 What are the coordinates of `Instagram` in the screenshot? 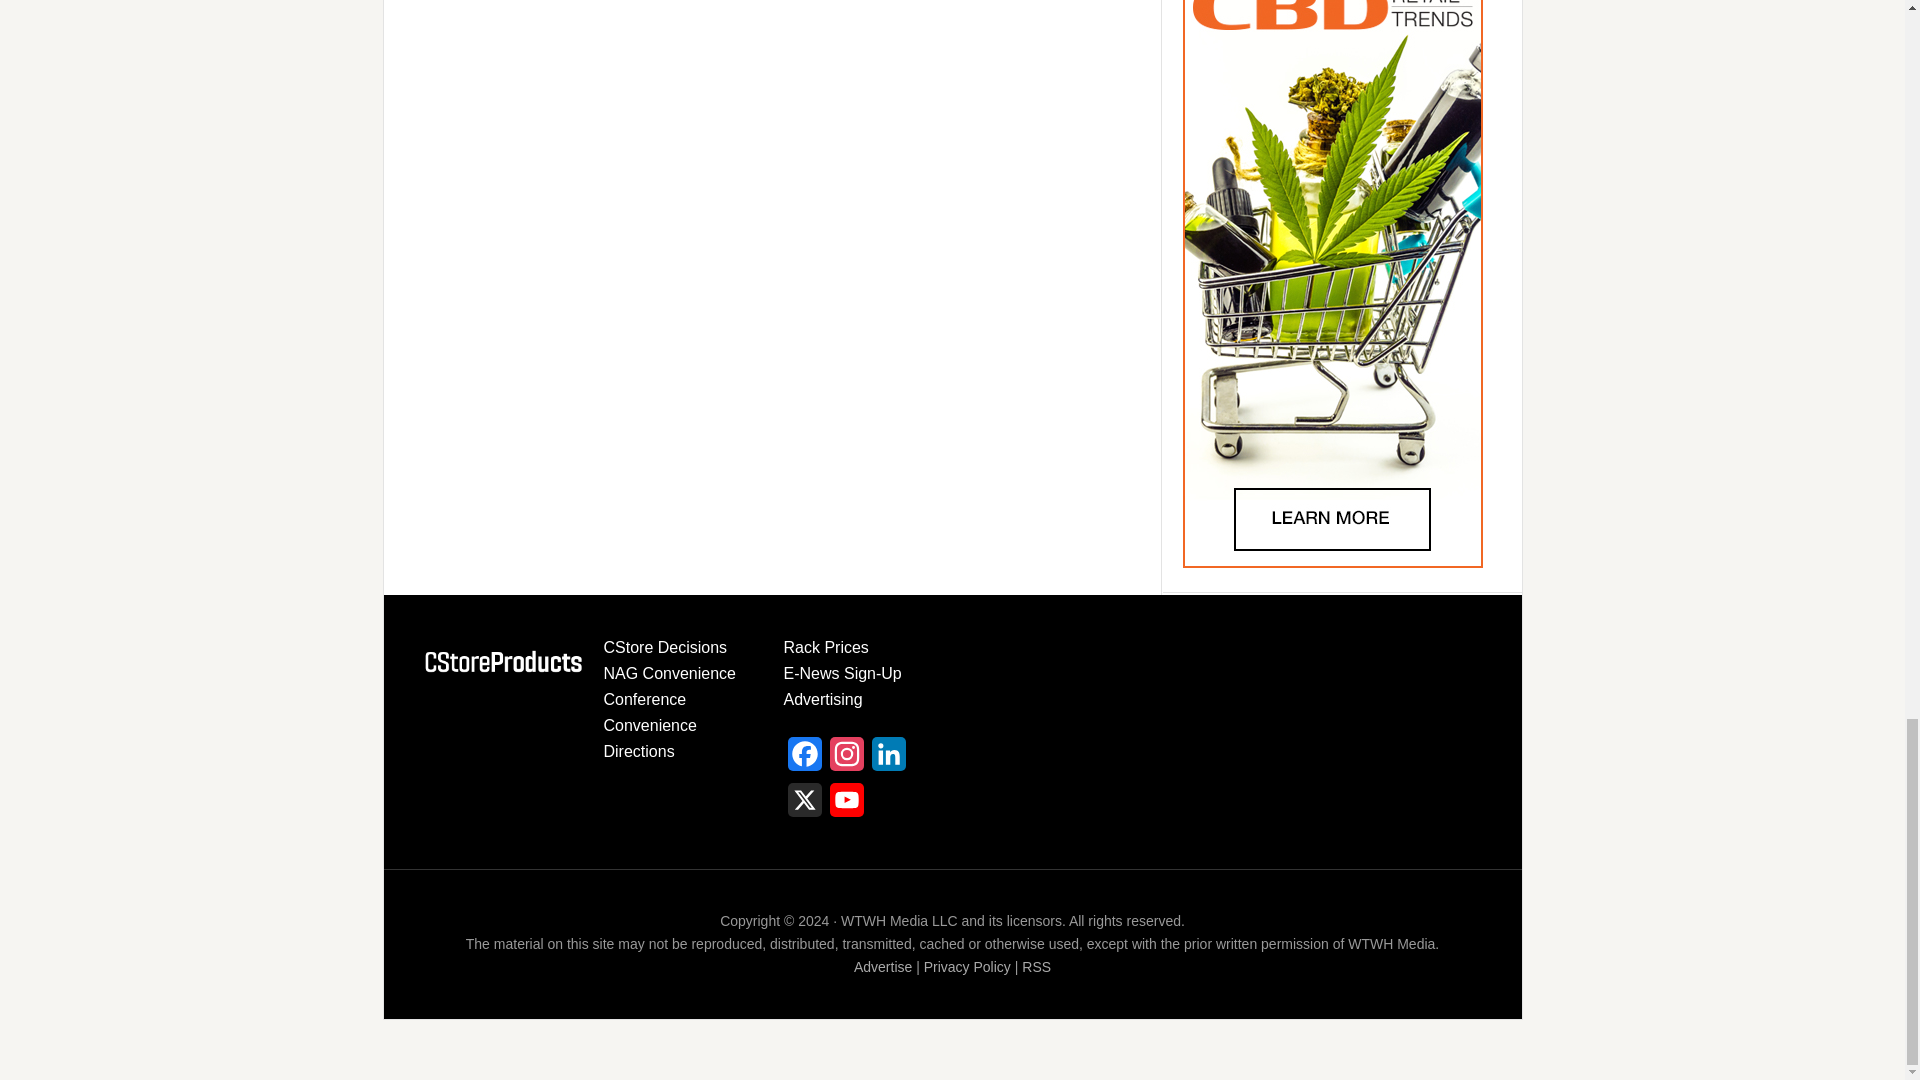 It's located at (846, 760).